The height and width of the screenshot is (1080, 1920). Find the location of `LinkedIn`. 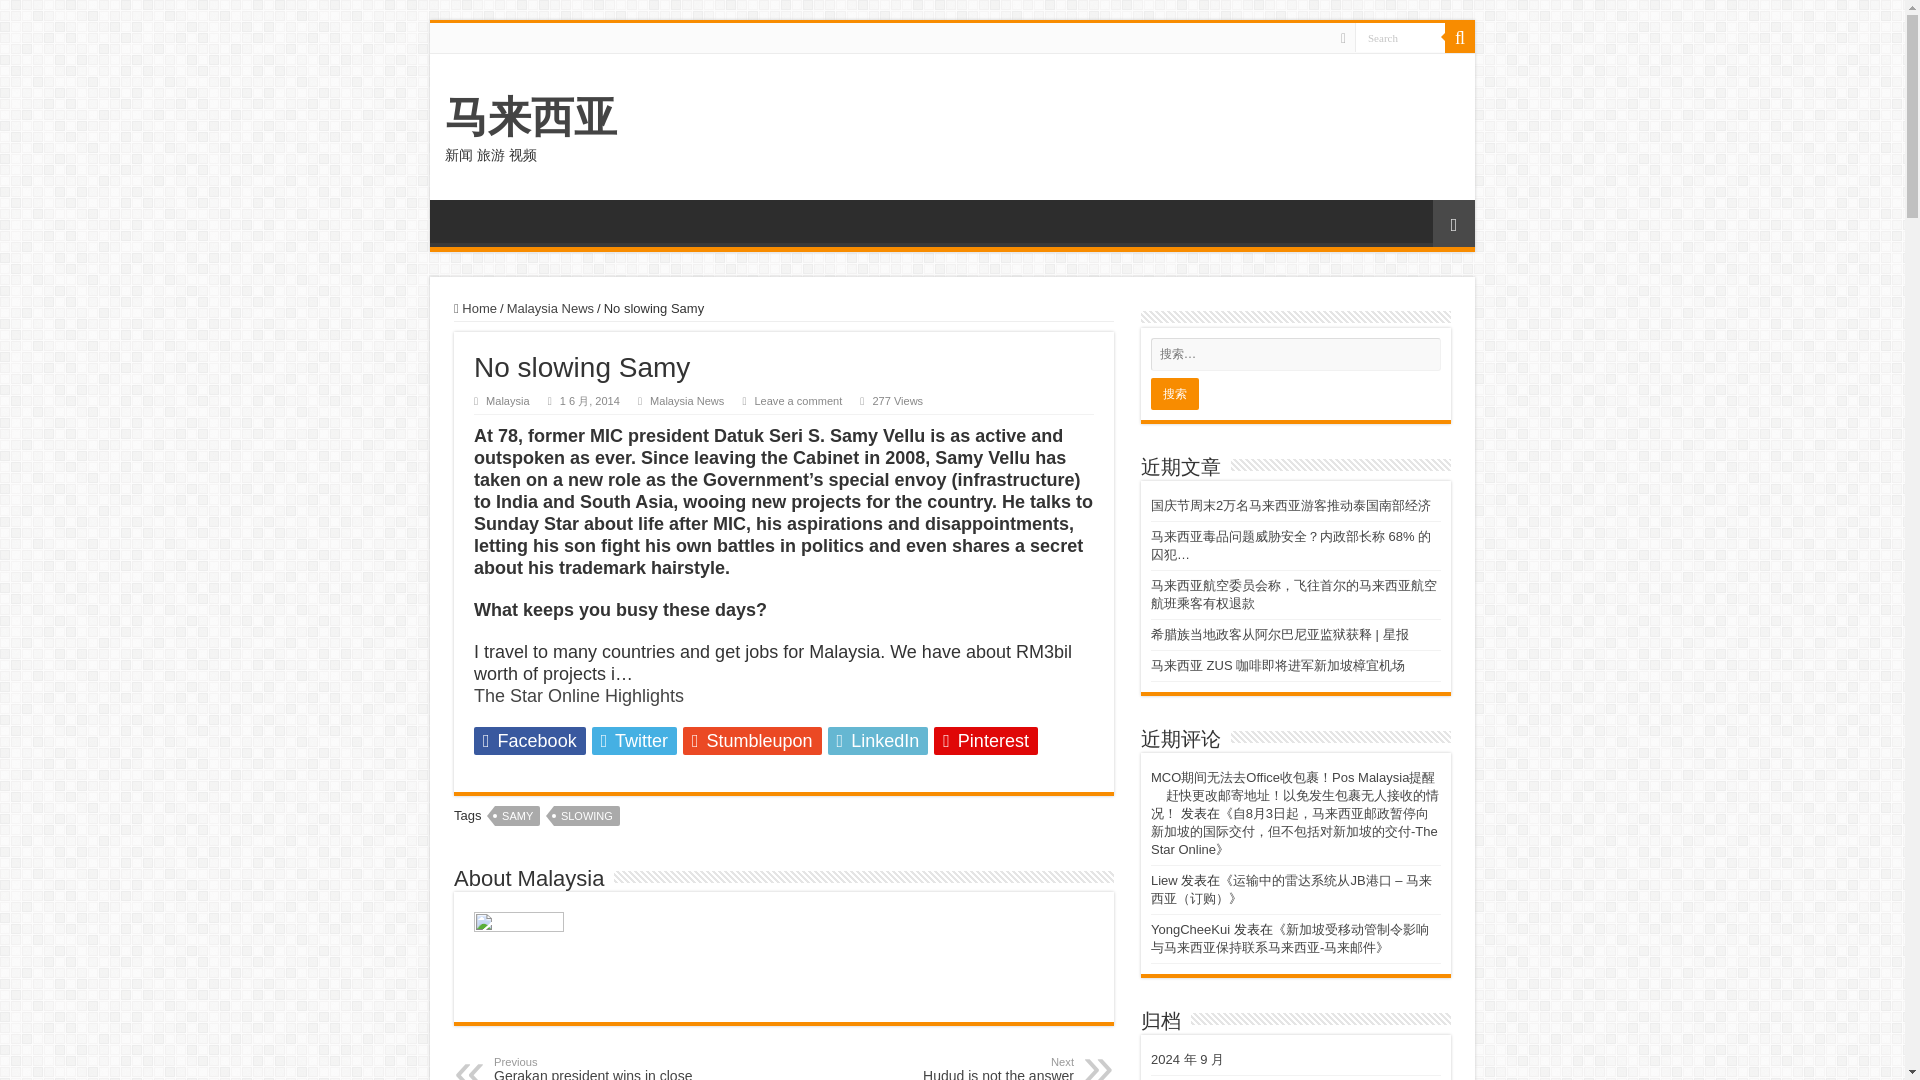

LinkedIn is located at coordinates (878, 740).